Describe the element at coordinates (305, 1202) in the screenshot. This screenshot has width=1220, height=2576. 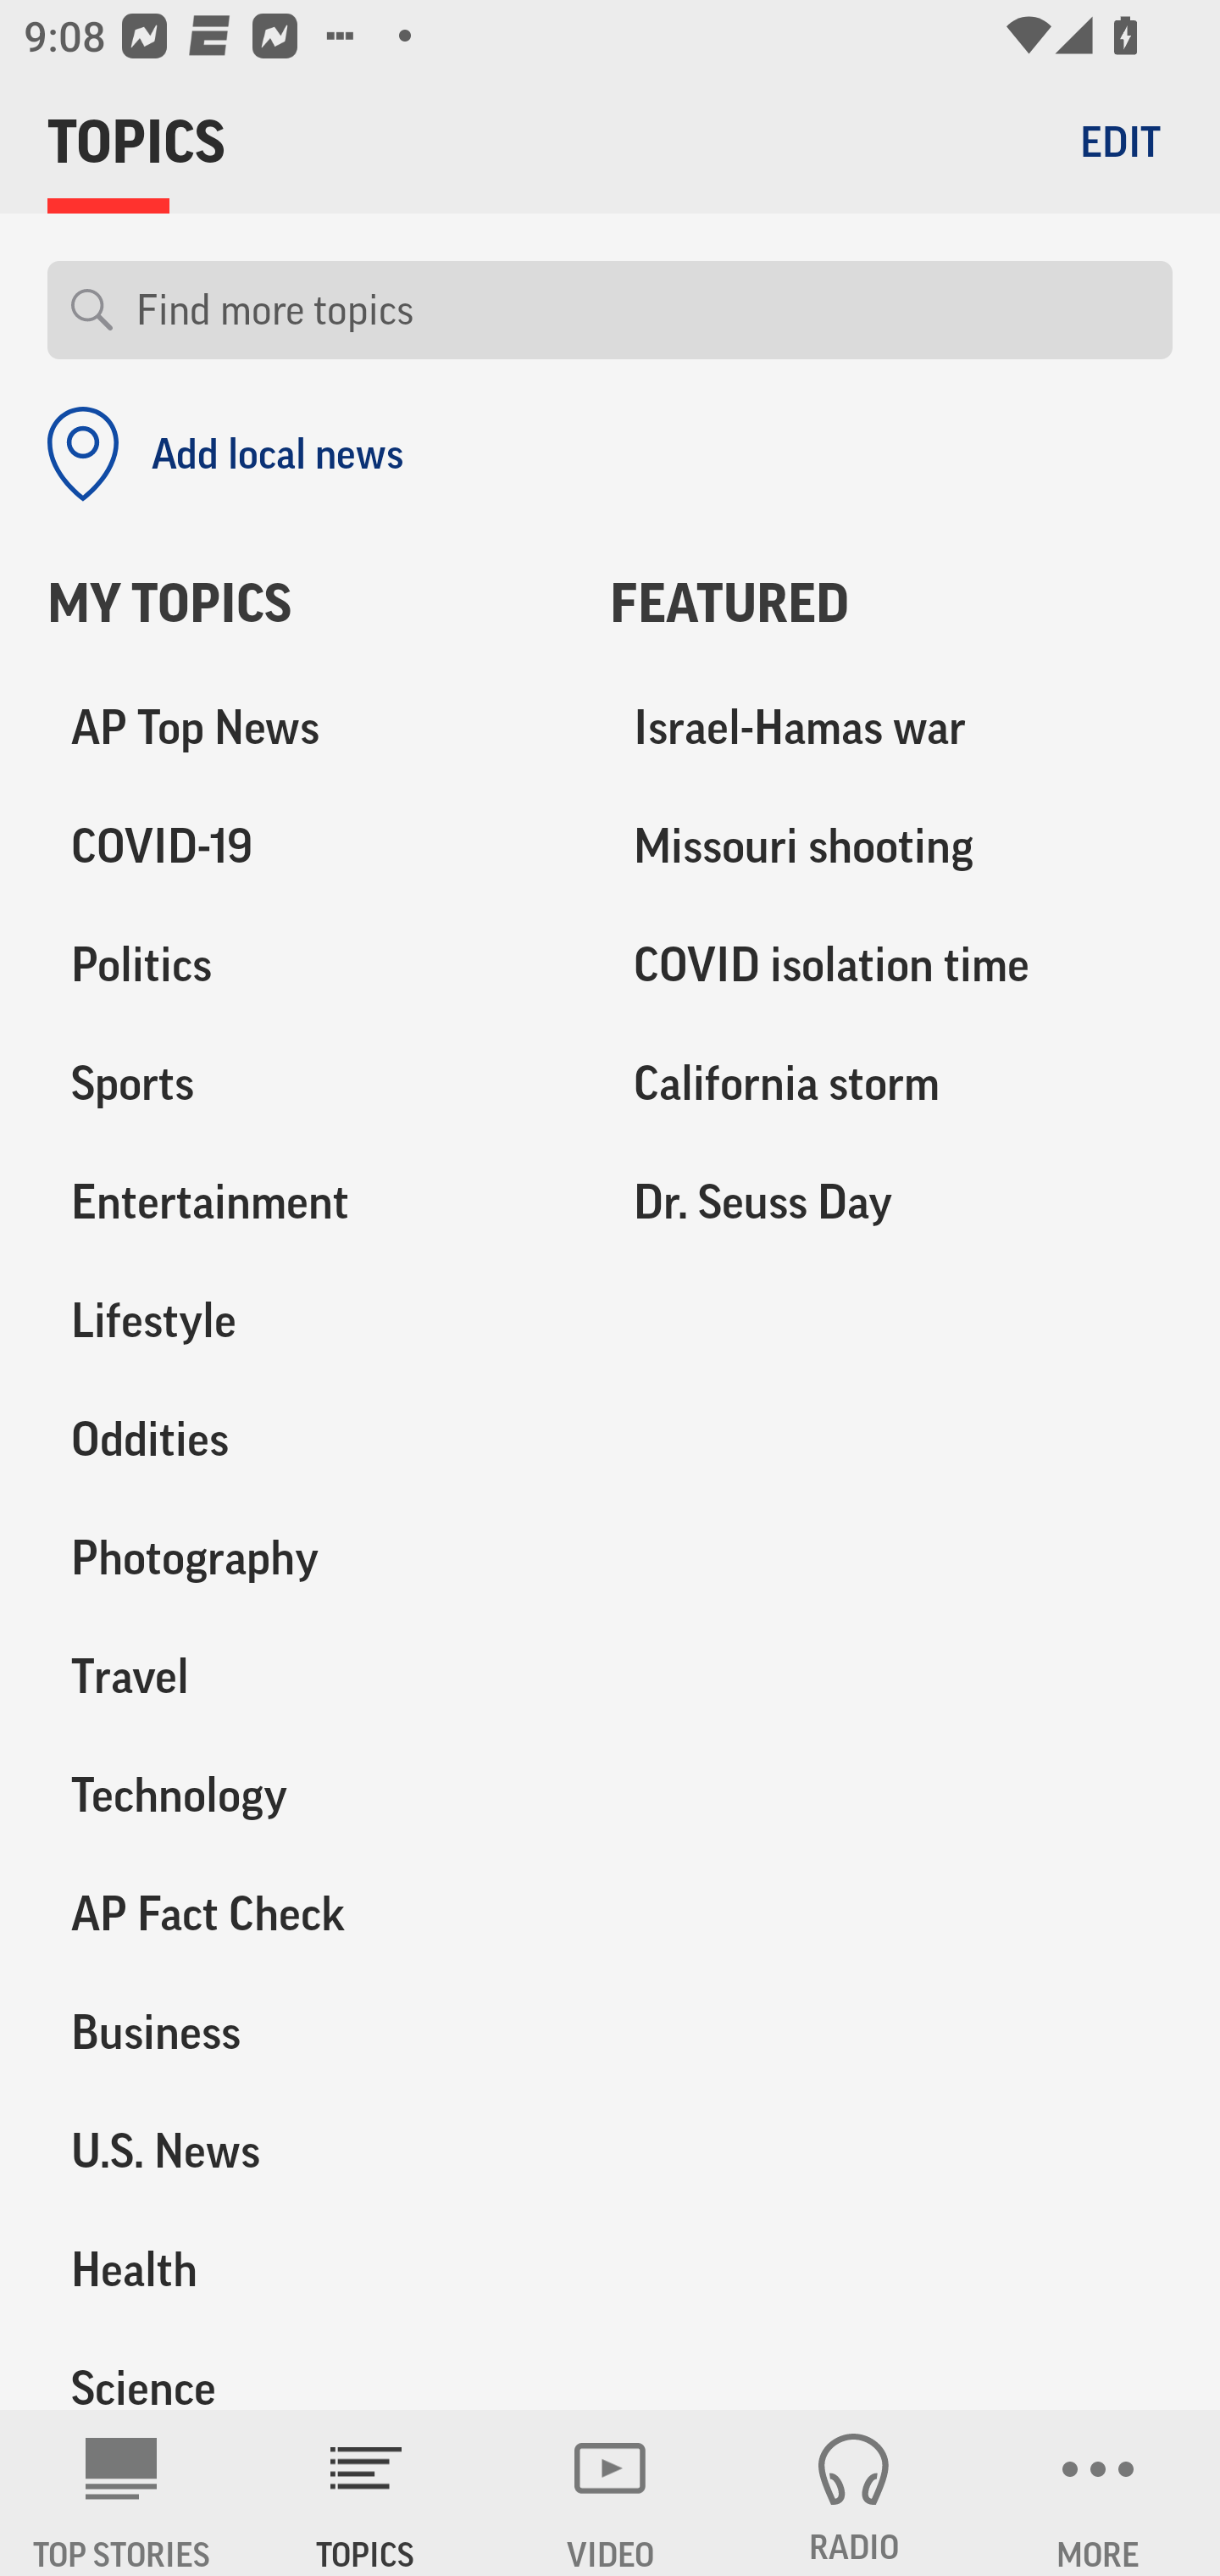
I see `Entertainment` at that location.